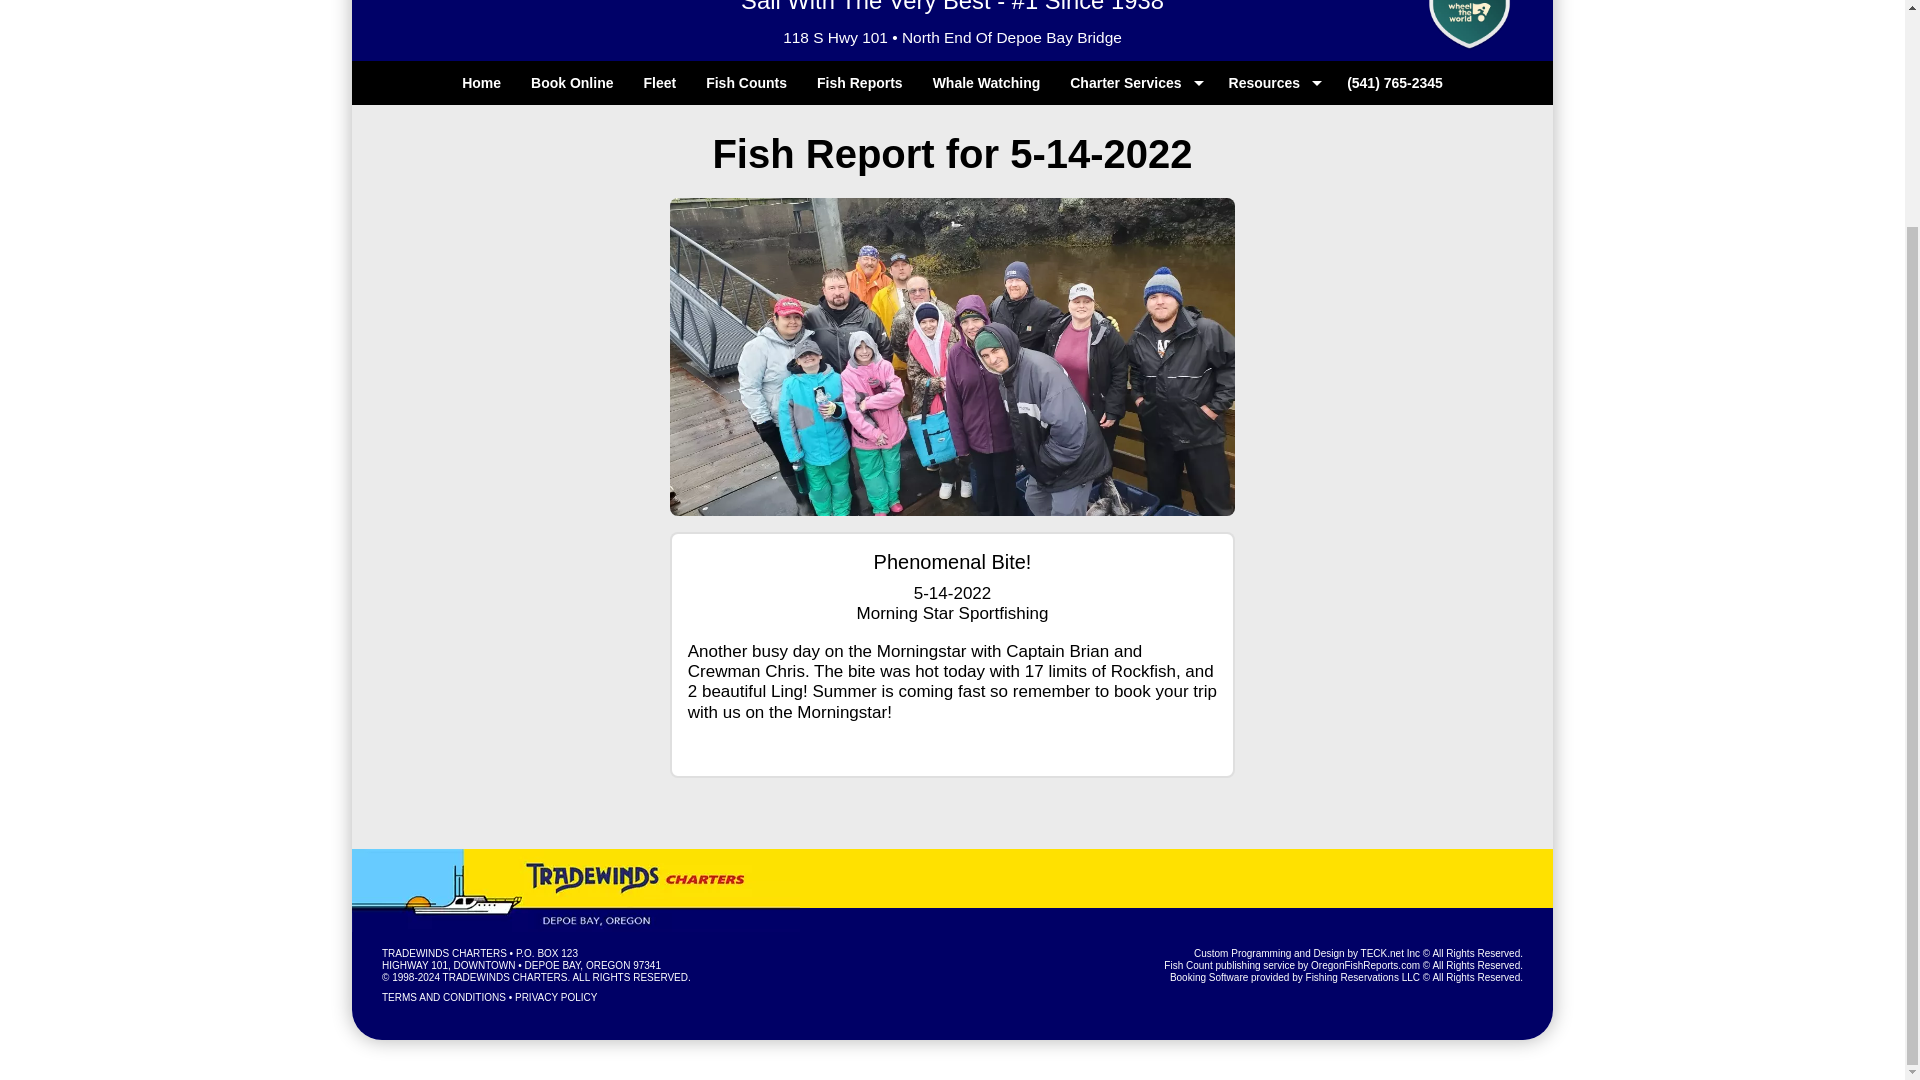 This screenshot has width=1920, height=1080. I want to click on TERMS AND CONDITIONS, so click(444, 998).